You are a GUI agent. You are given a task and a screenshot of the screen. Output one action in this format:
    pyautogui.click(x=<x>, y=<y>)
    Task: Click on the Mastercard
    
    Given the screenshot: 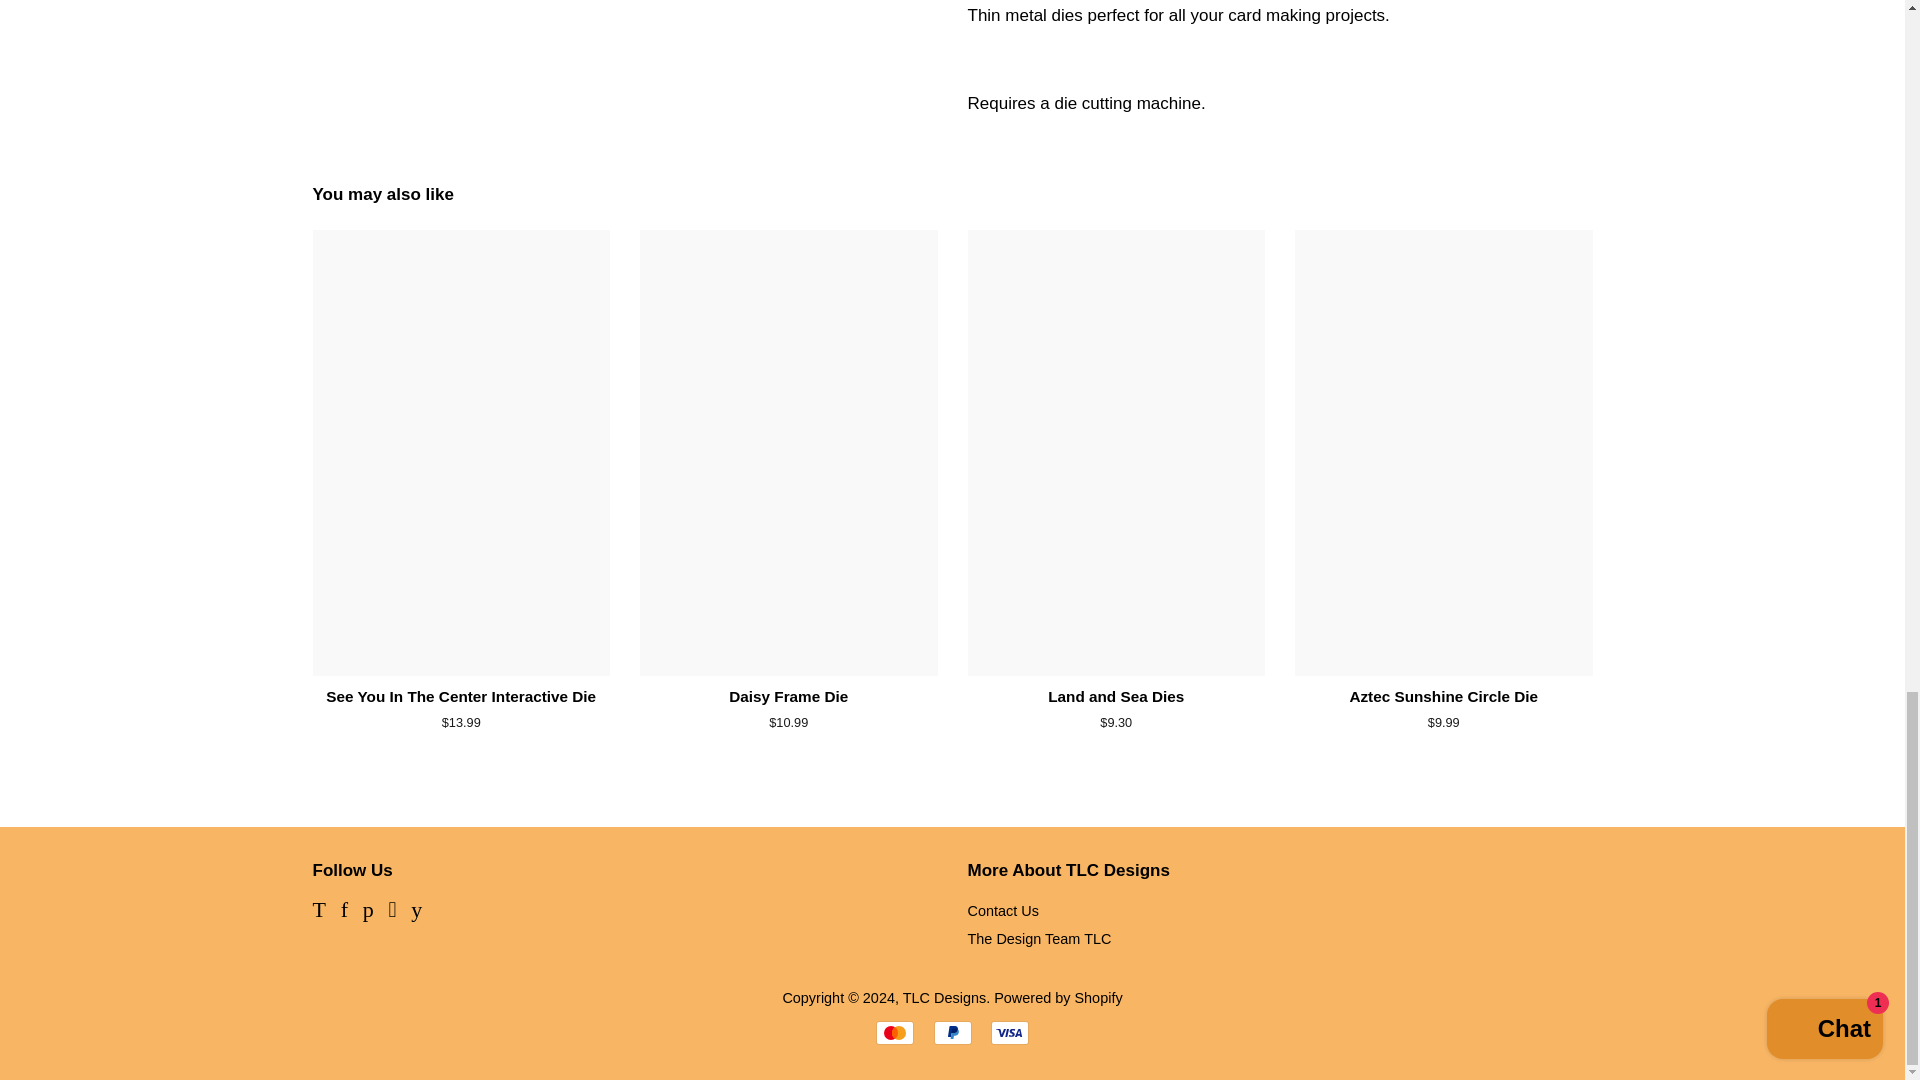 What is the action you would take?
    pyautogui.click(x=894, y=1032)
    